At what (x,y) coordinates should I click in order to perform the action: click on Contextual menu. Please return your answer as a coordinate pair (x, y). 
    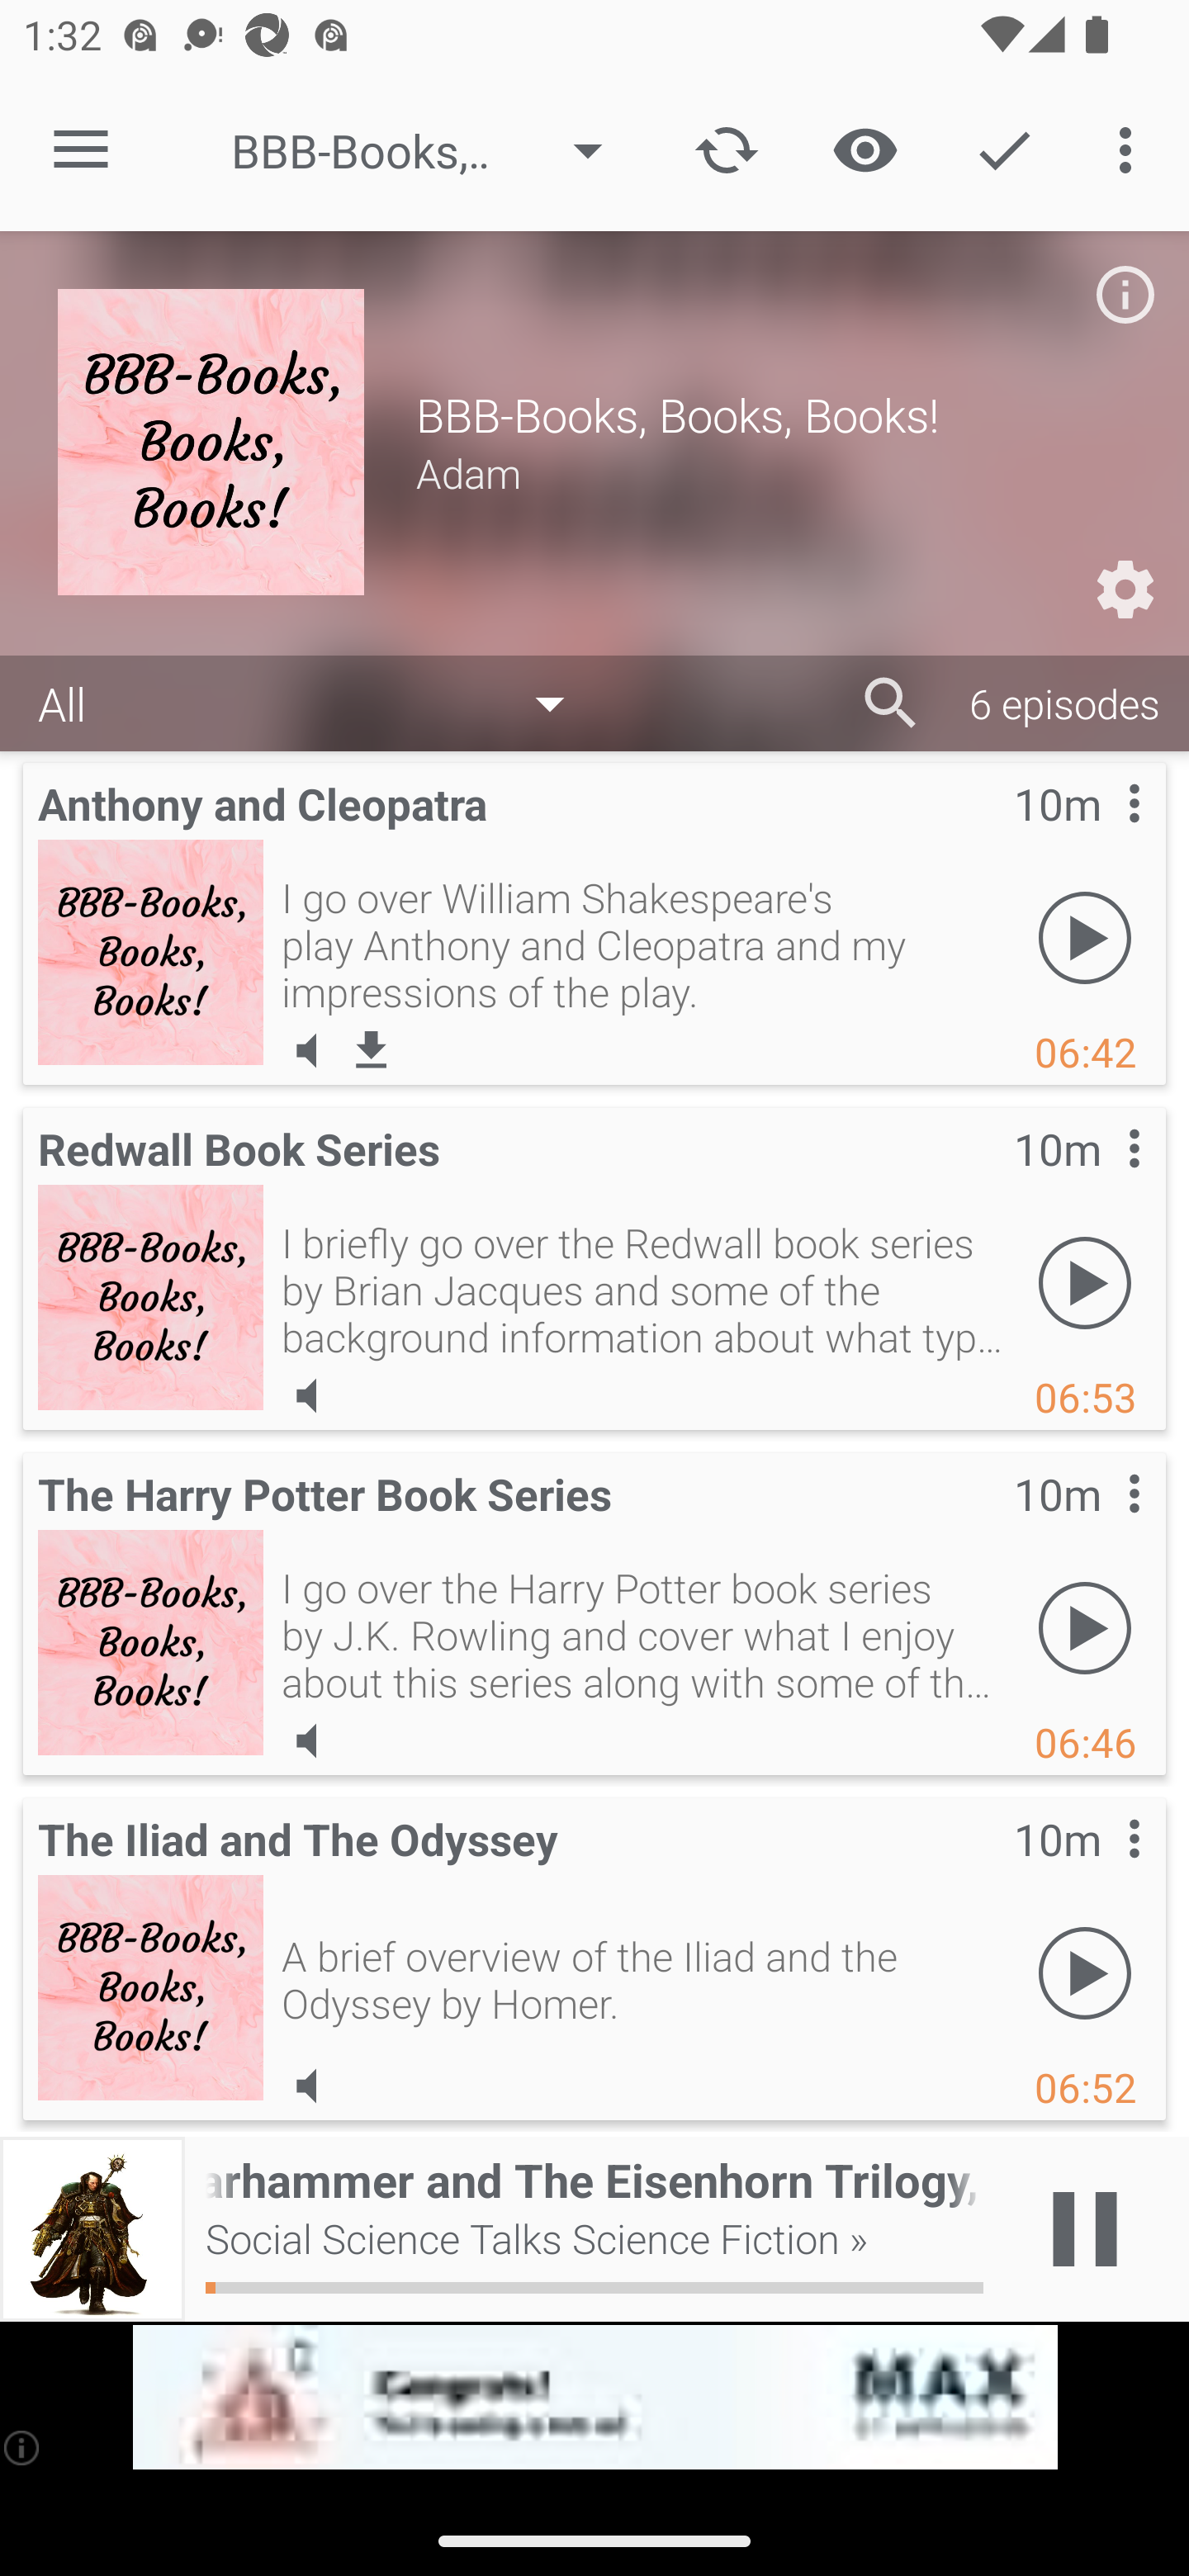
    Looking at the image, I should click on (1098, 1526).